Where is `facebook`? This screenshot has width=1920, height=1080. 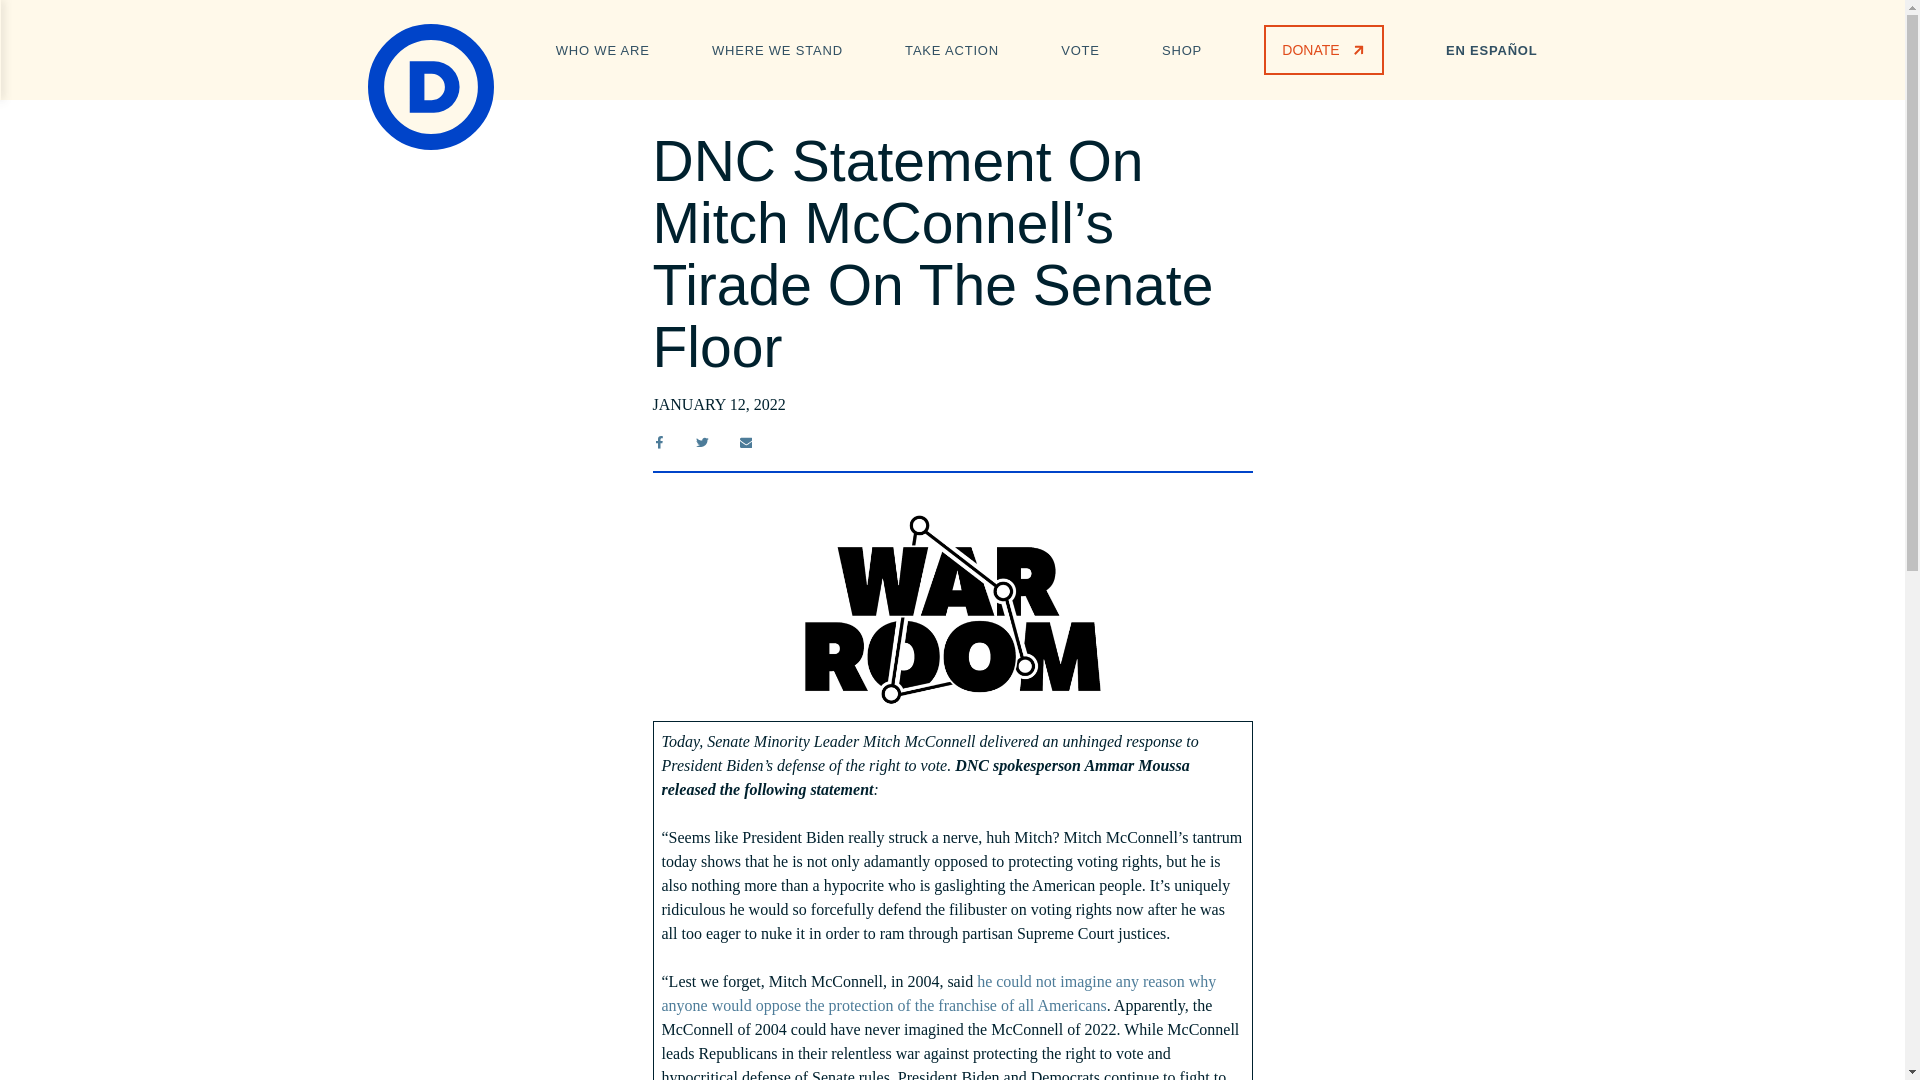
facebook is located at coordinates (658, 442).